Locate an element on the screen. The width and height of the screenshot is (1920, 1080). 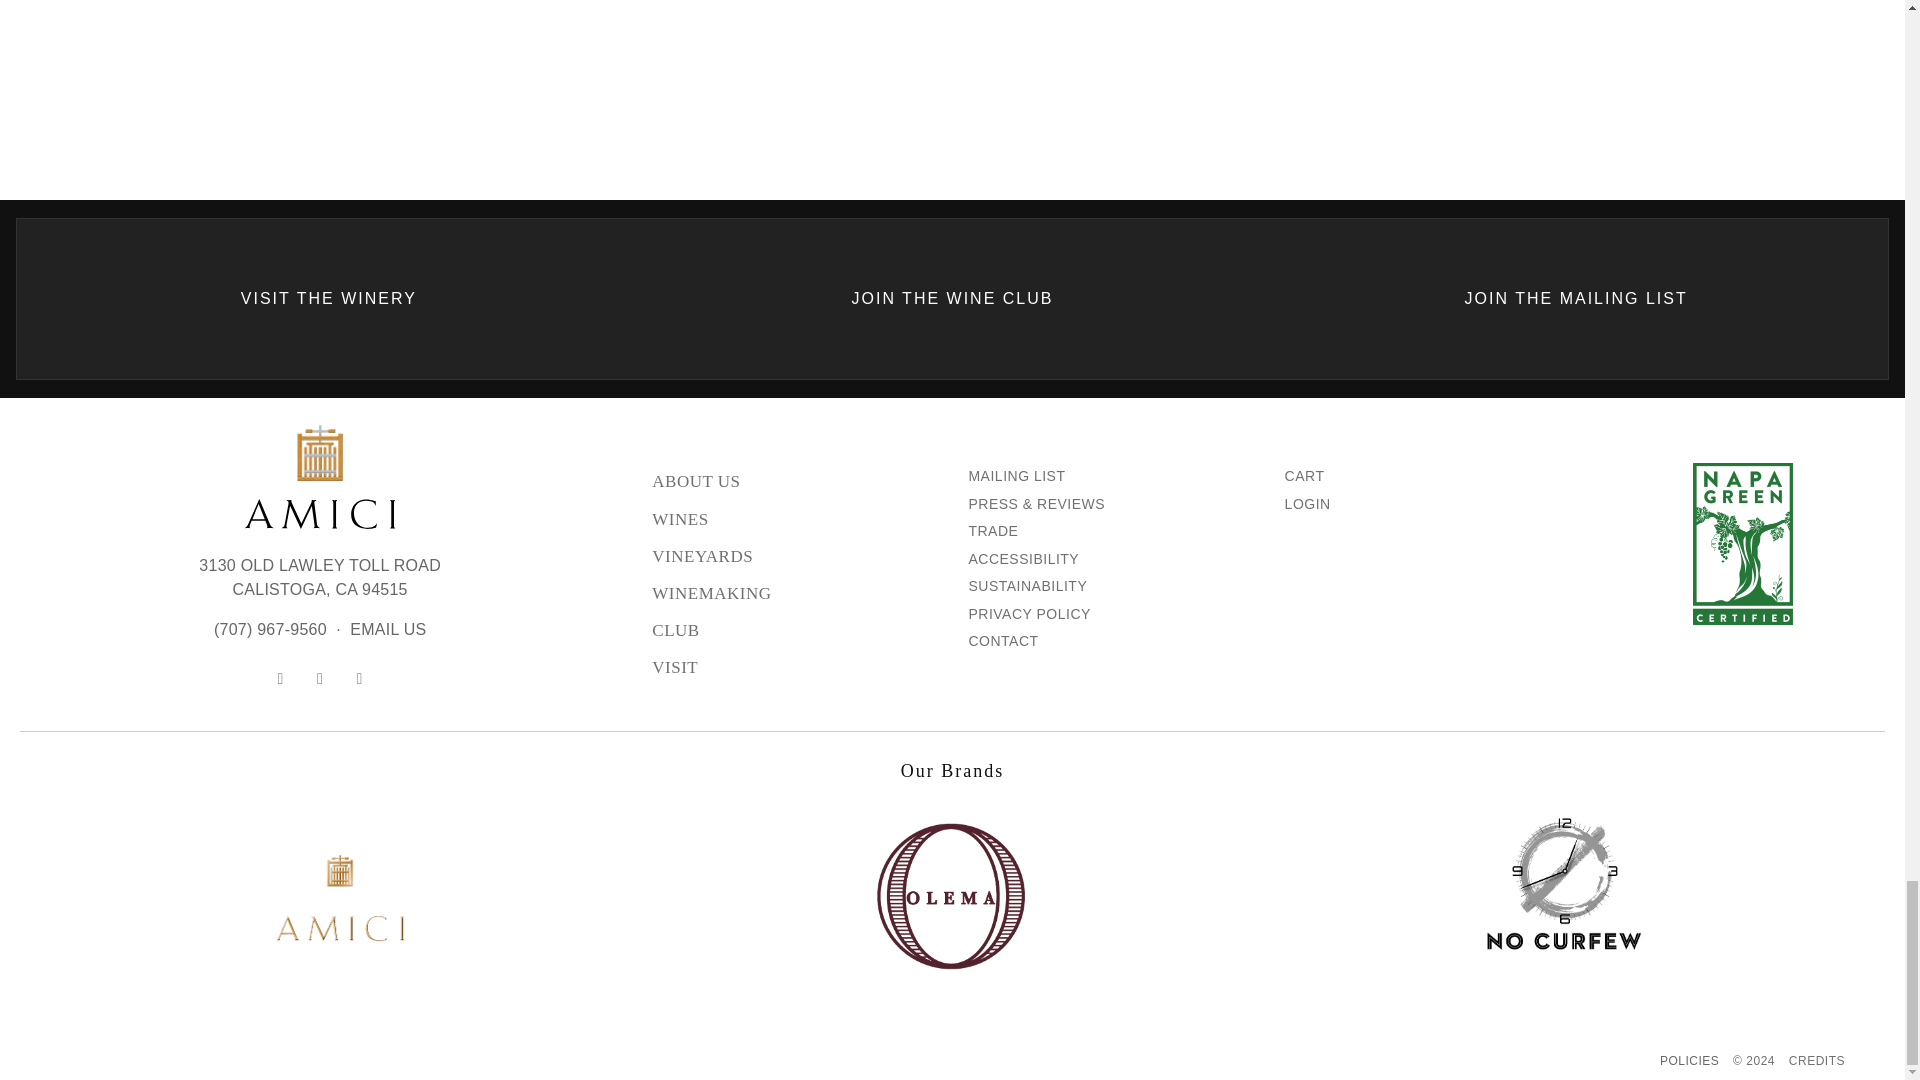
ABOUT US is located at coordinates (794, 482).